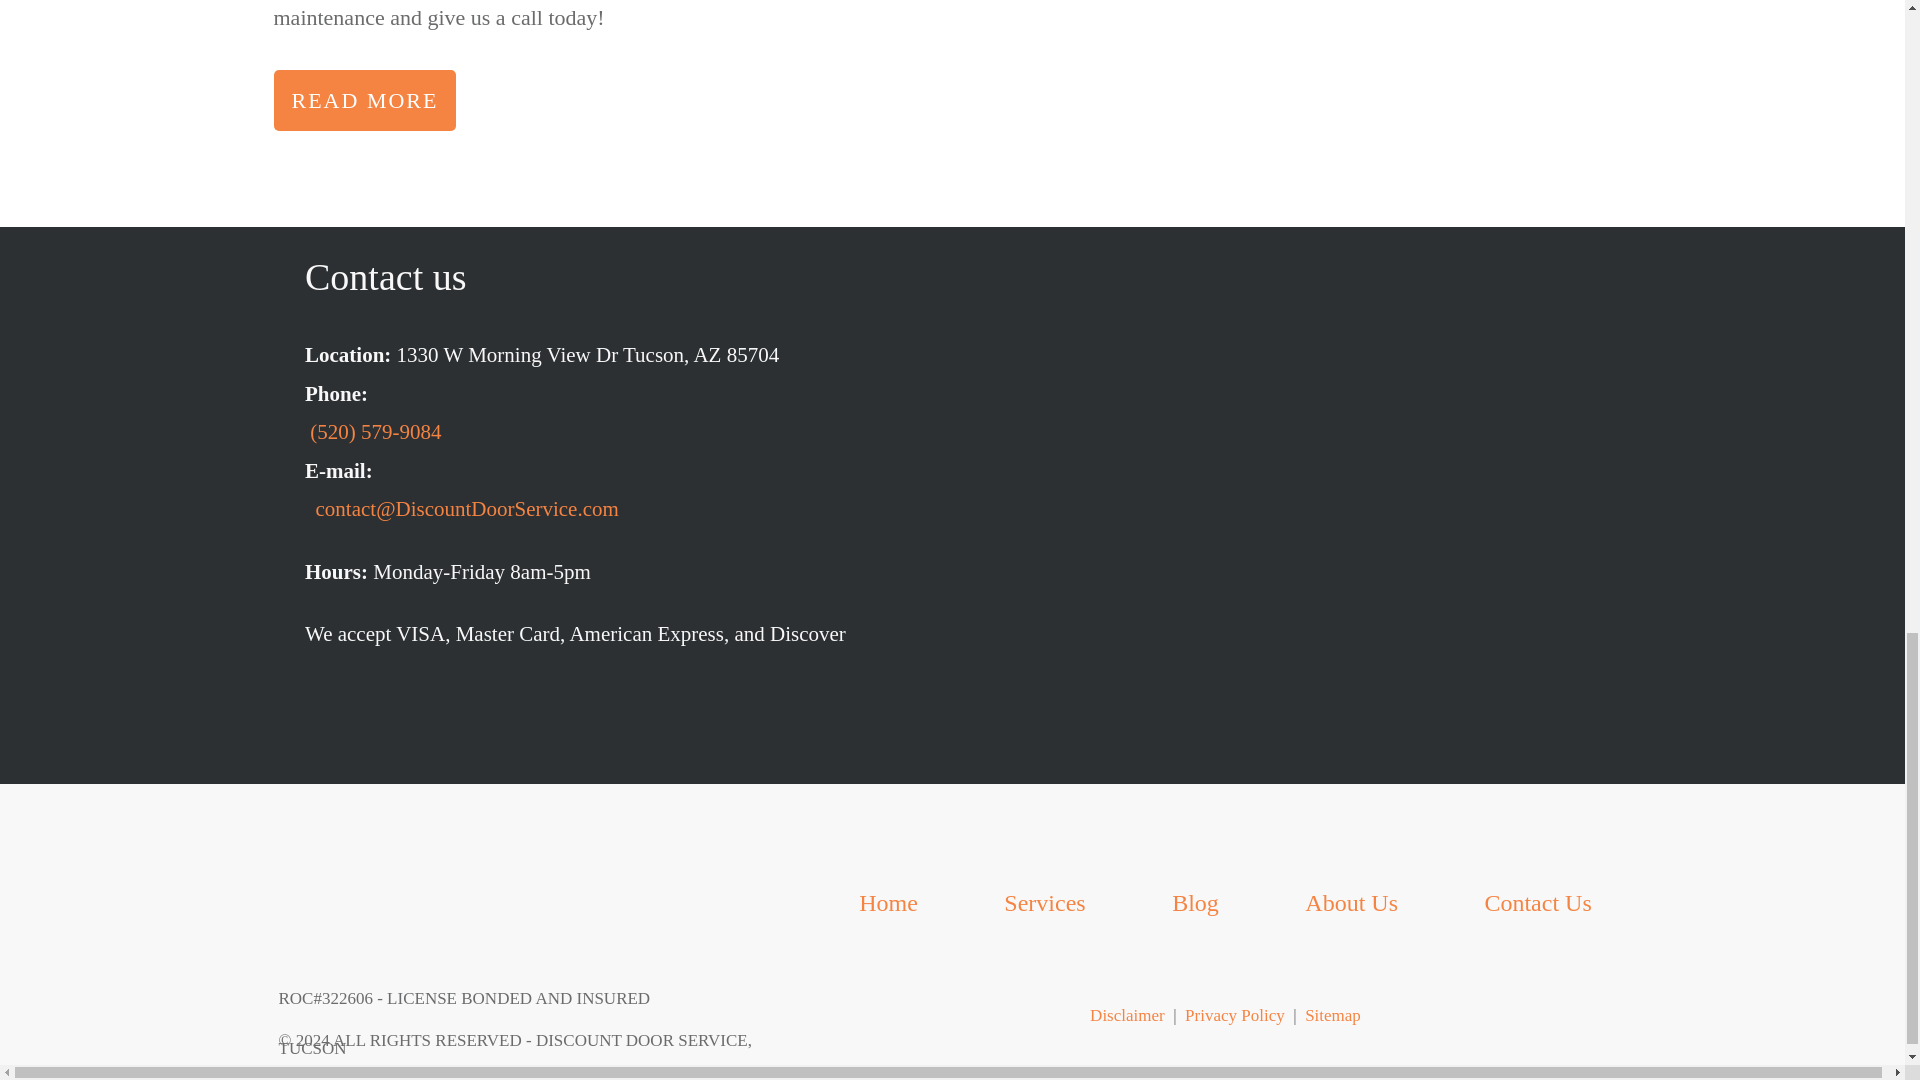 Image resolution: width=1920 pixels, height=1080 pixels. What do you see at coordinates (365, 100) in the screenshot?
I see `READ MORE` at bounding box center [365, 100].